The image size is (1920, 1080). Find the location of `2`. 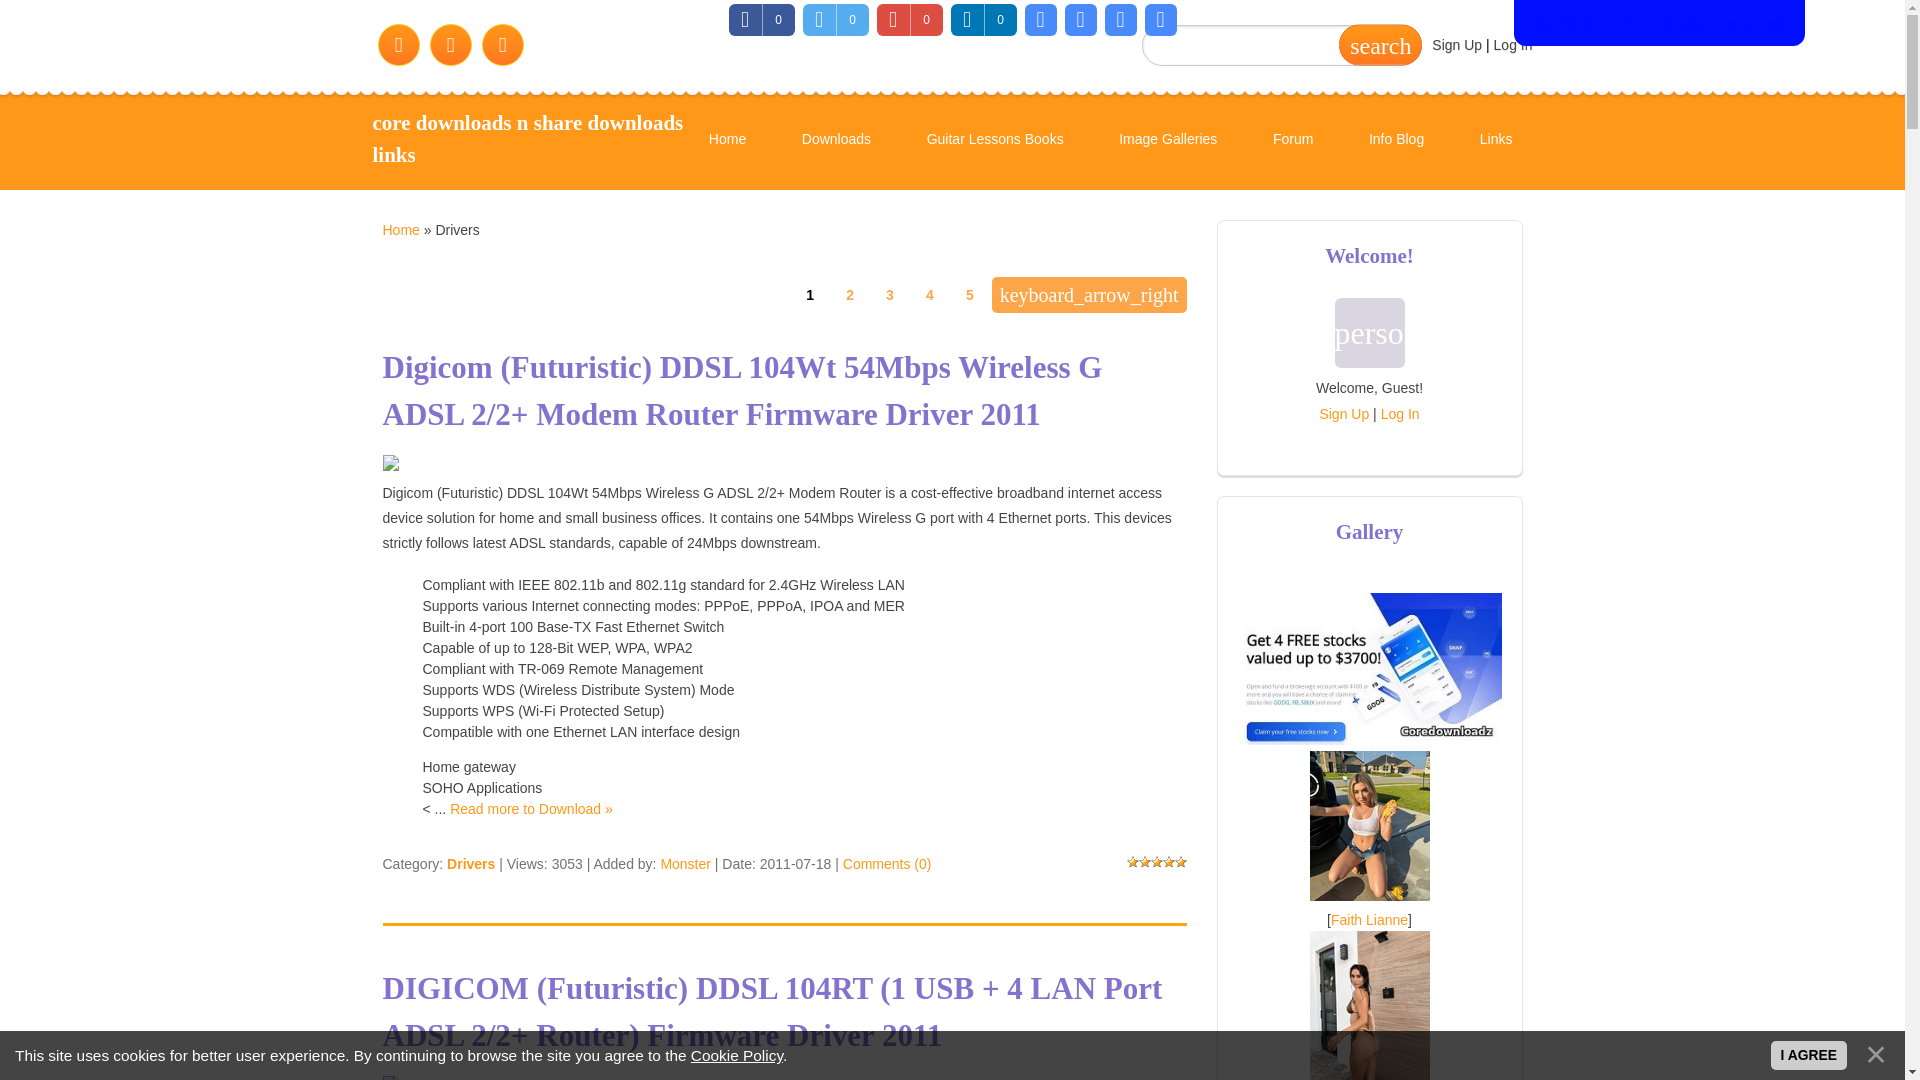

2 is located at coordinates (849, 294).